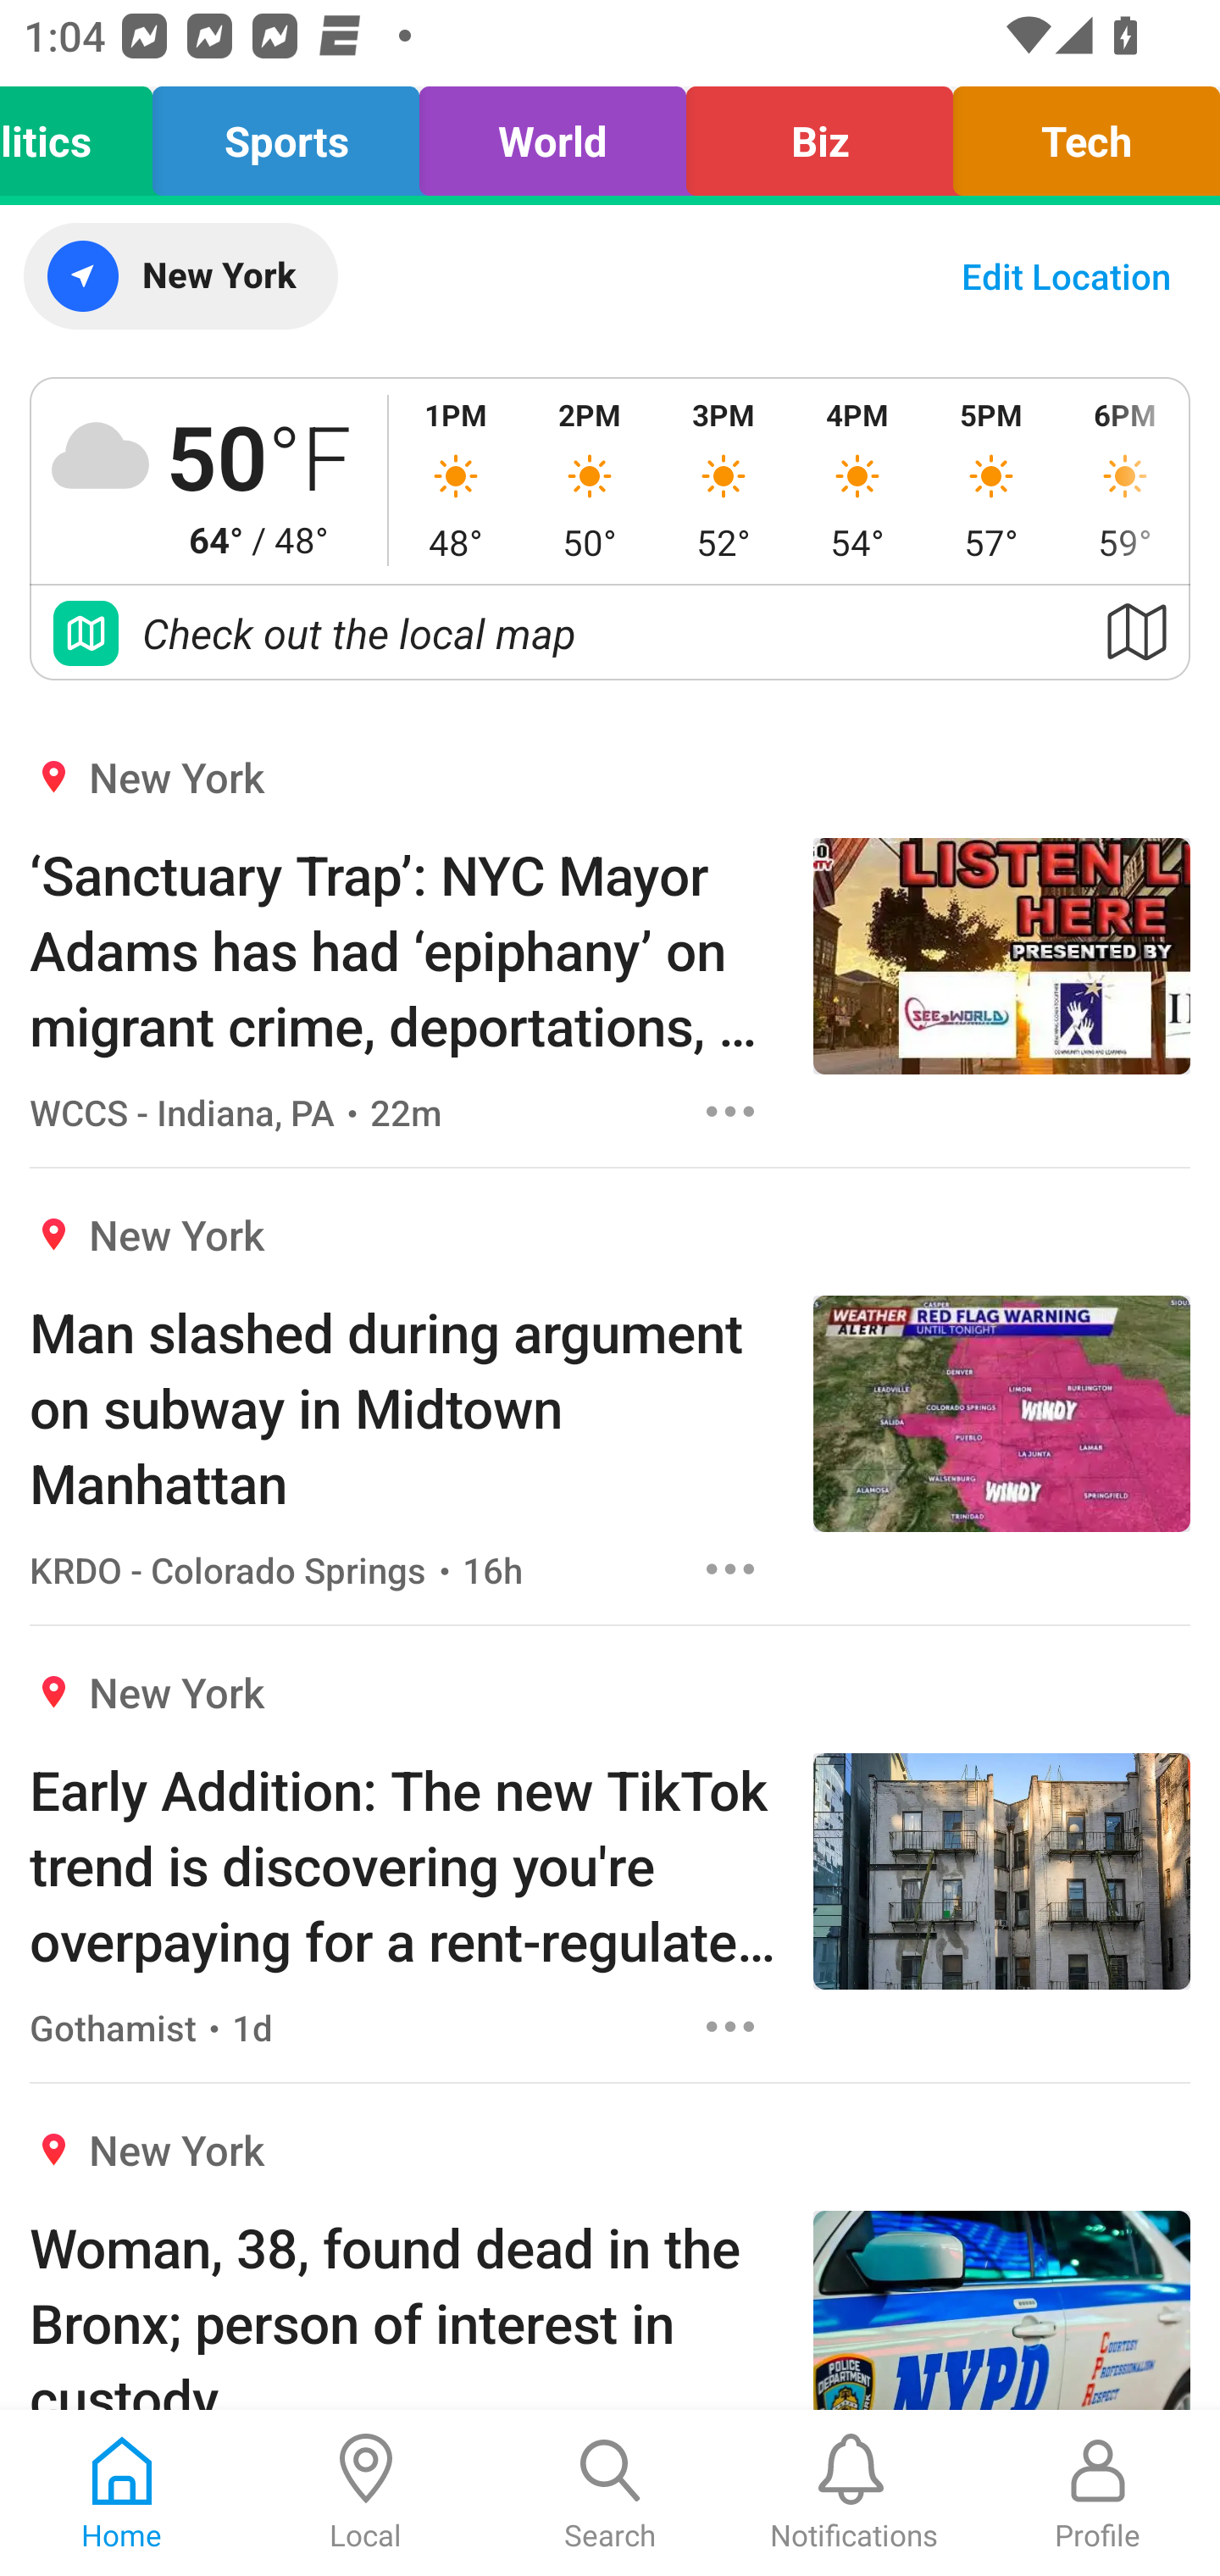  What do you see at coordinates (1078, 134) in the screenshot?
I see `Tech` at bounding box center [1078, 134].